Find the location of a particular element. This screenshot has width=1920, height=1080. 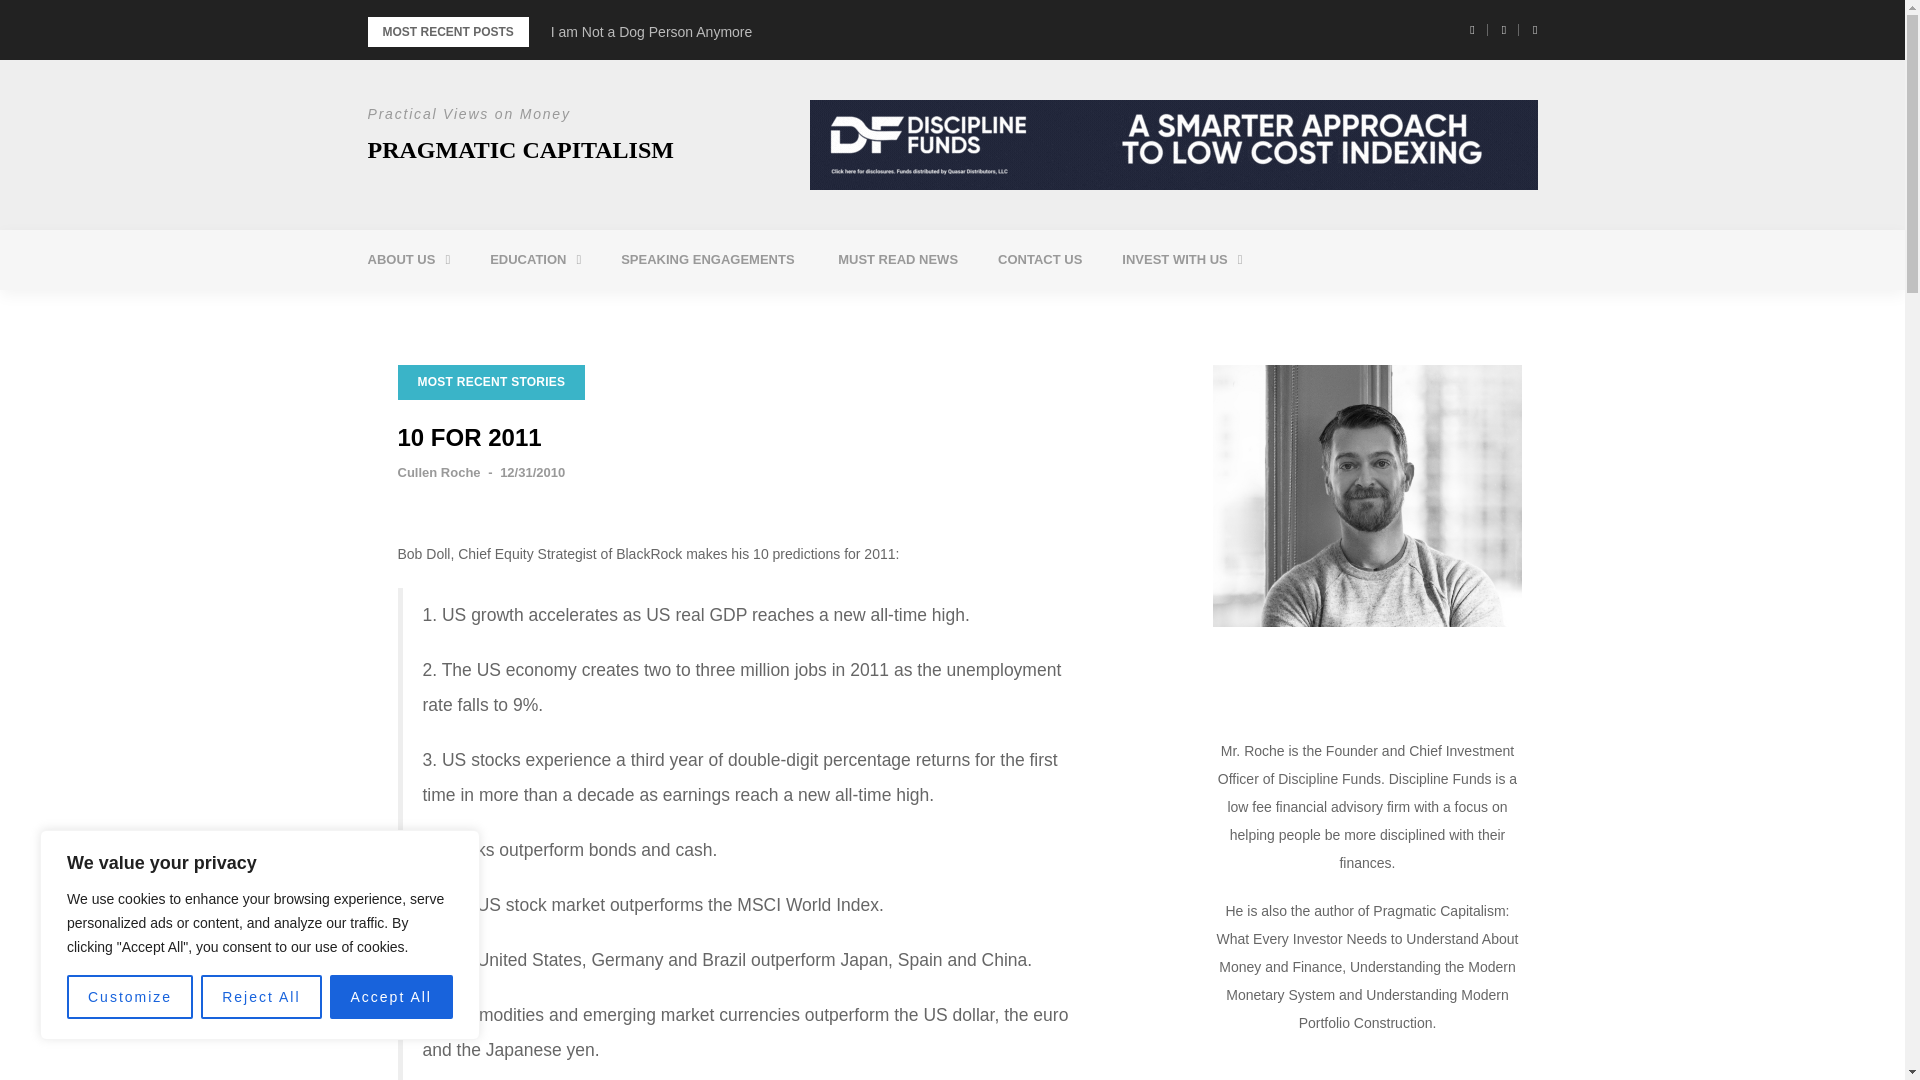

EDUCATION is located at coordinates (535, 260).